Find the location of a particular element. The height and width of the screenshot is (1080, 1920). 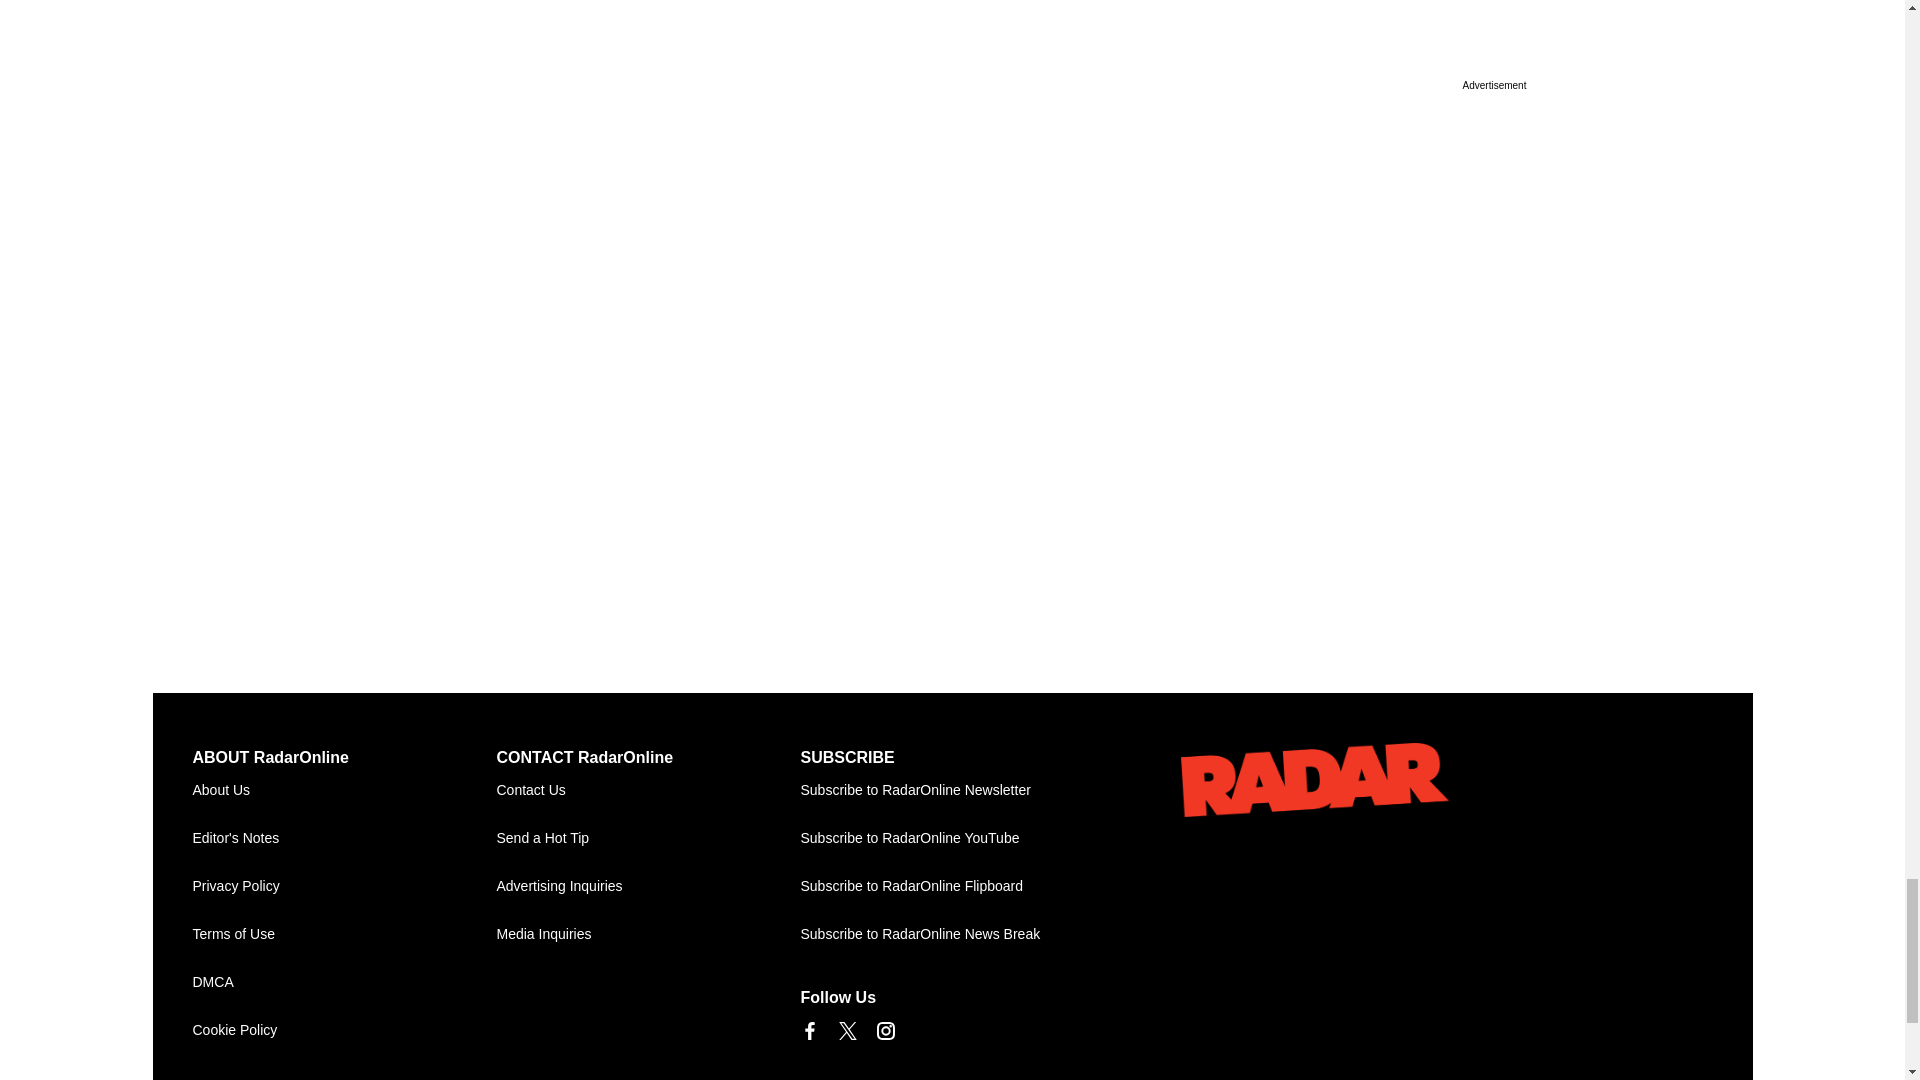

Link to X is located at coordinates (846, 1030).